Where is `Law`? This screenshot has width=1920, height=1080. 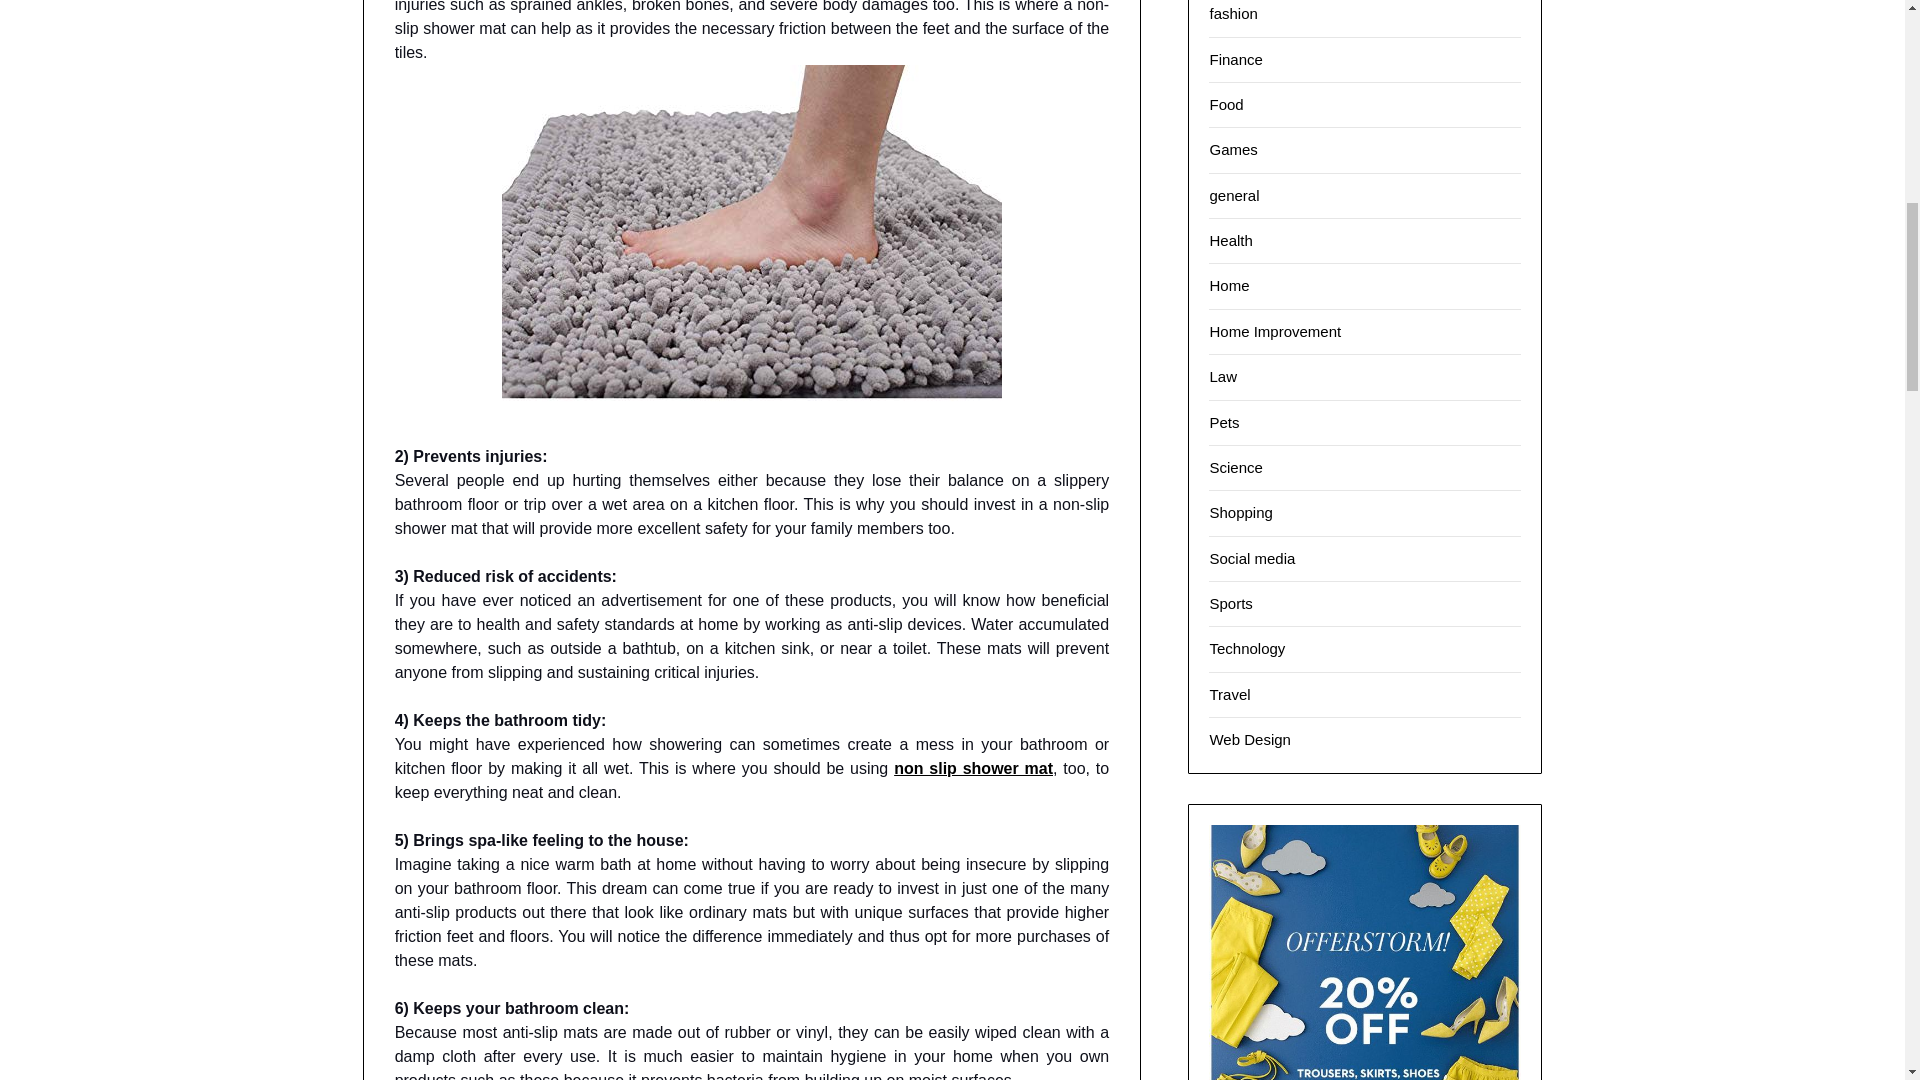
Law is located at coordinates (1222, 376).